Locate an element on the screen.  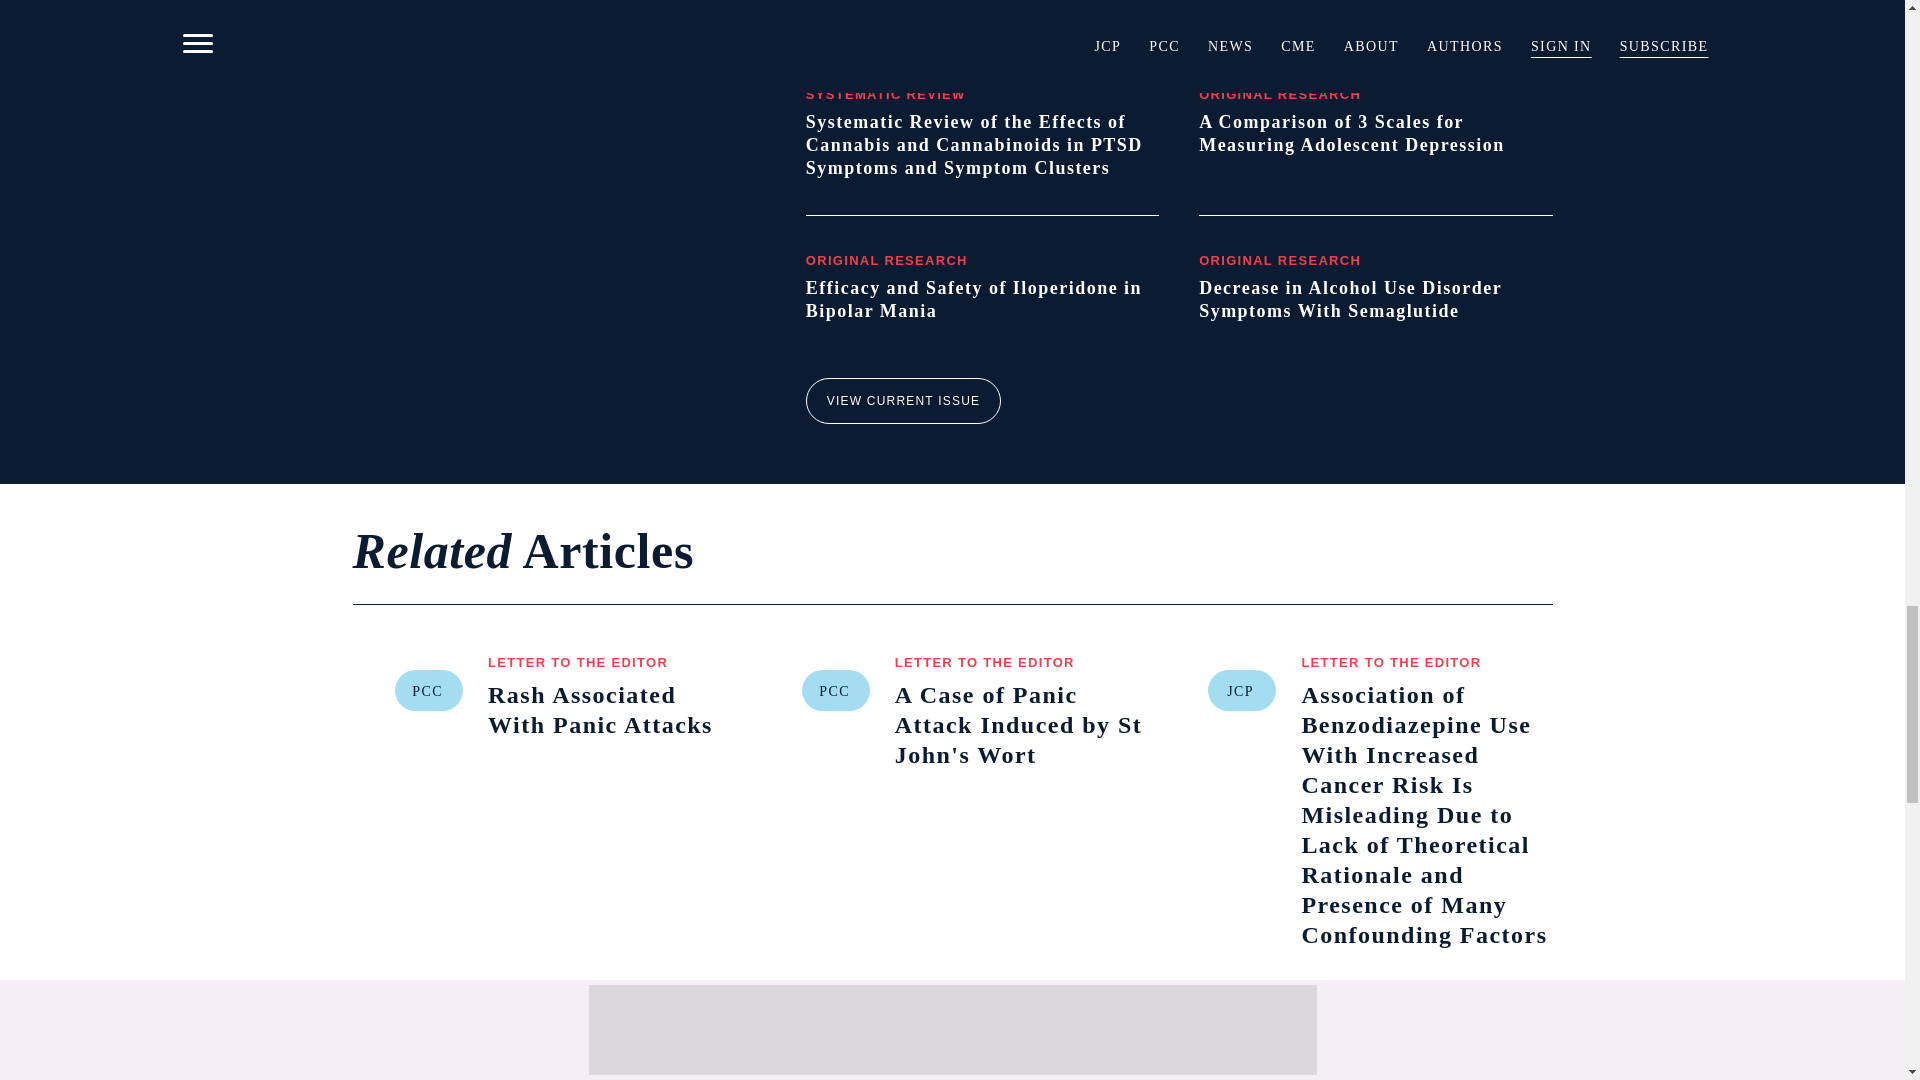
PCC is located at coordinates (428, 690).